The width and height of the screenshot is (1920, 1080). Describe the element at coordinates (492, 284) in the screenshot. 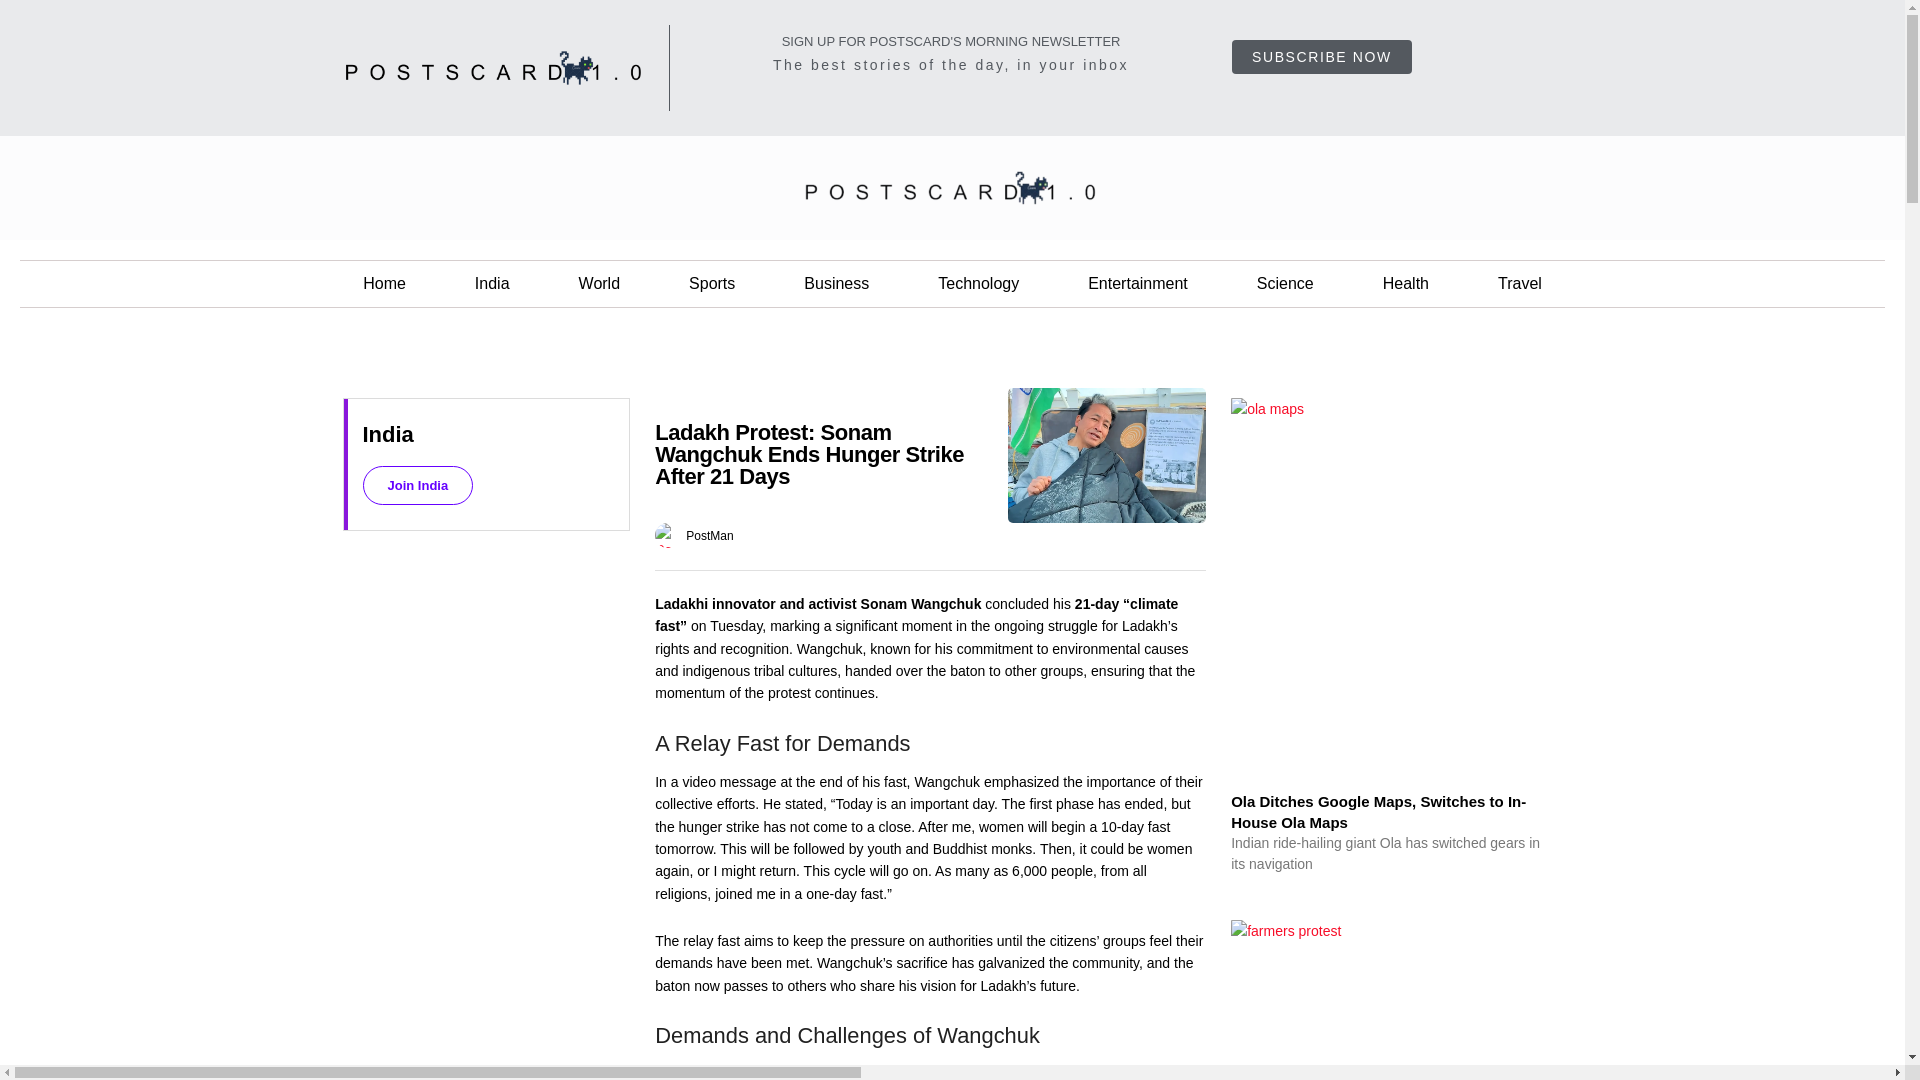

I see `India` at that location.